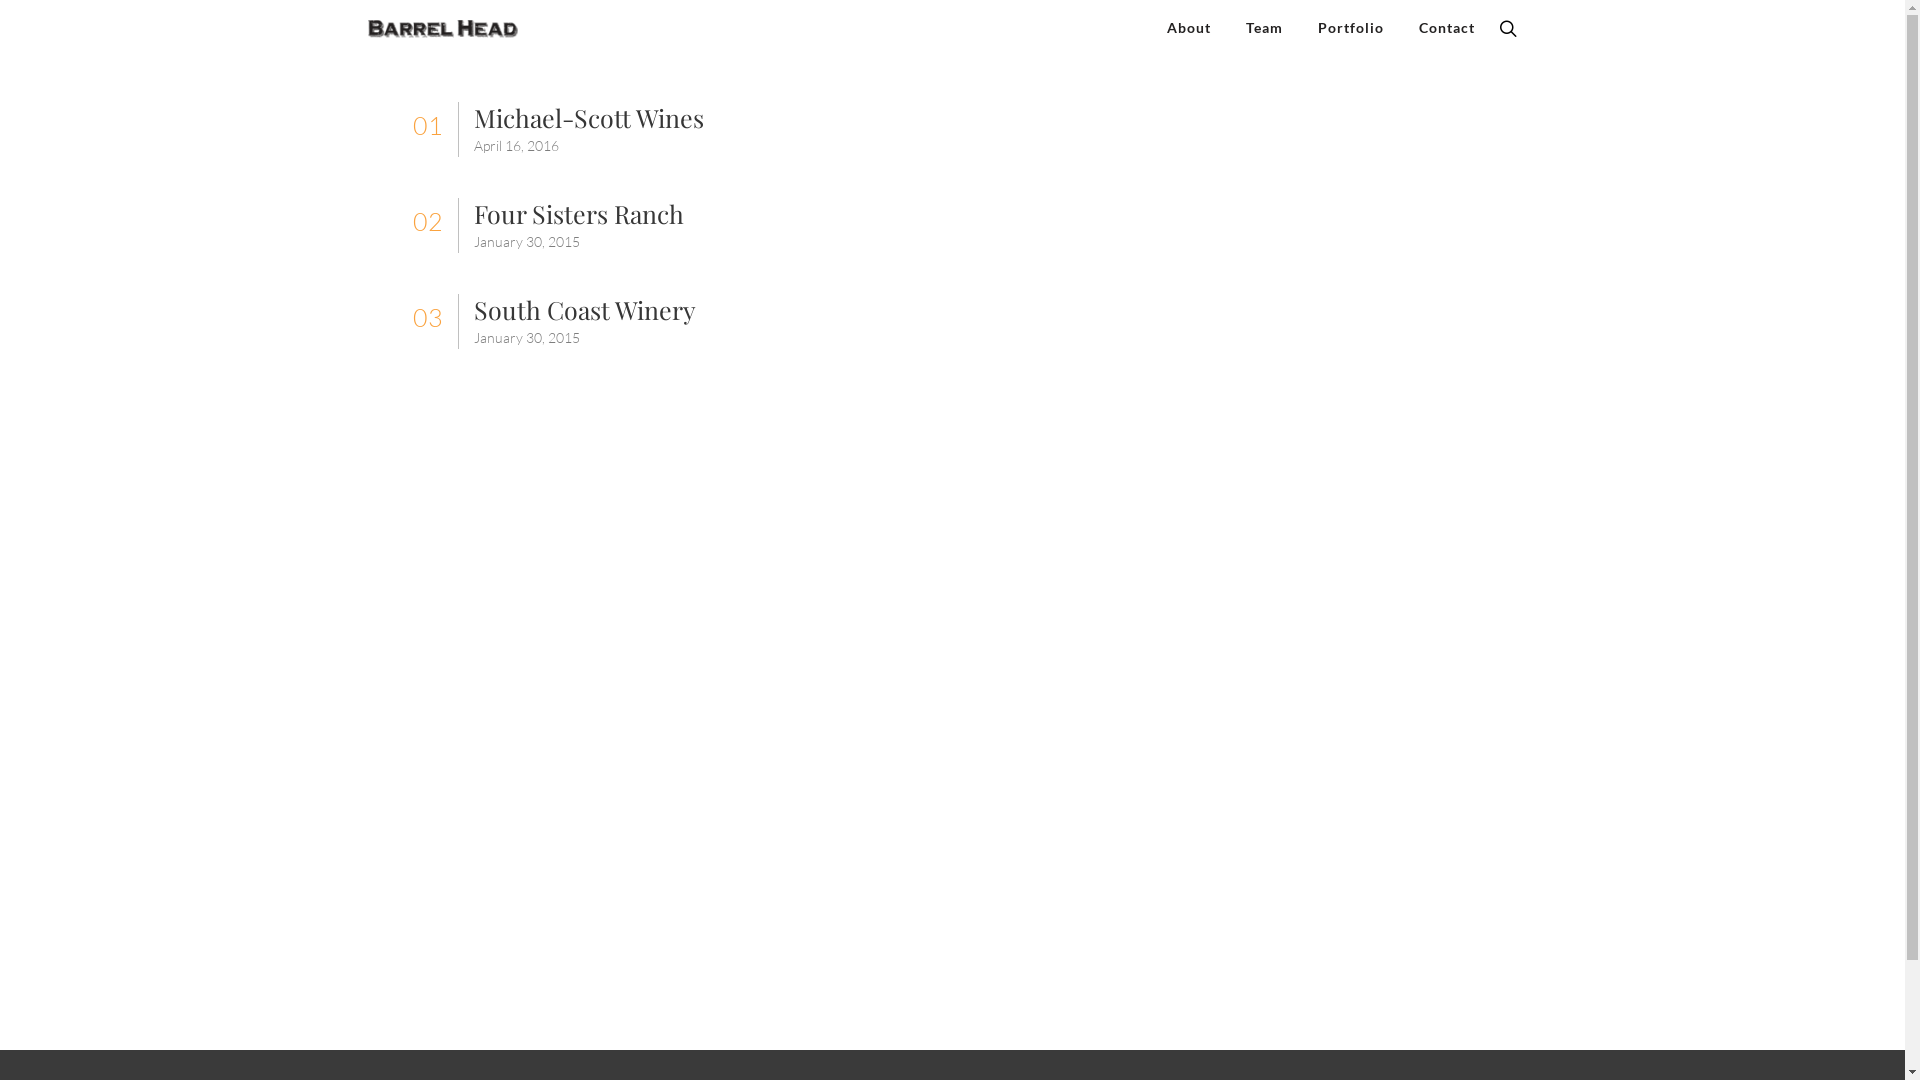 This screenshot has height=1080, width=1920. Describe the element at coordinates (1350, 28) in the screenshot. I see `Portfolio` at that location.